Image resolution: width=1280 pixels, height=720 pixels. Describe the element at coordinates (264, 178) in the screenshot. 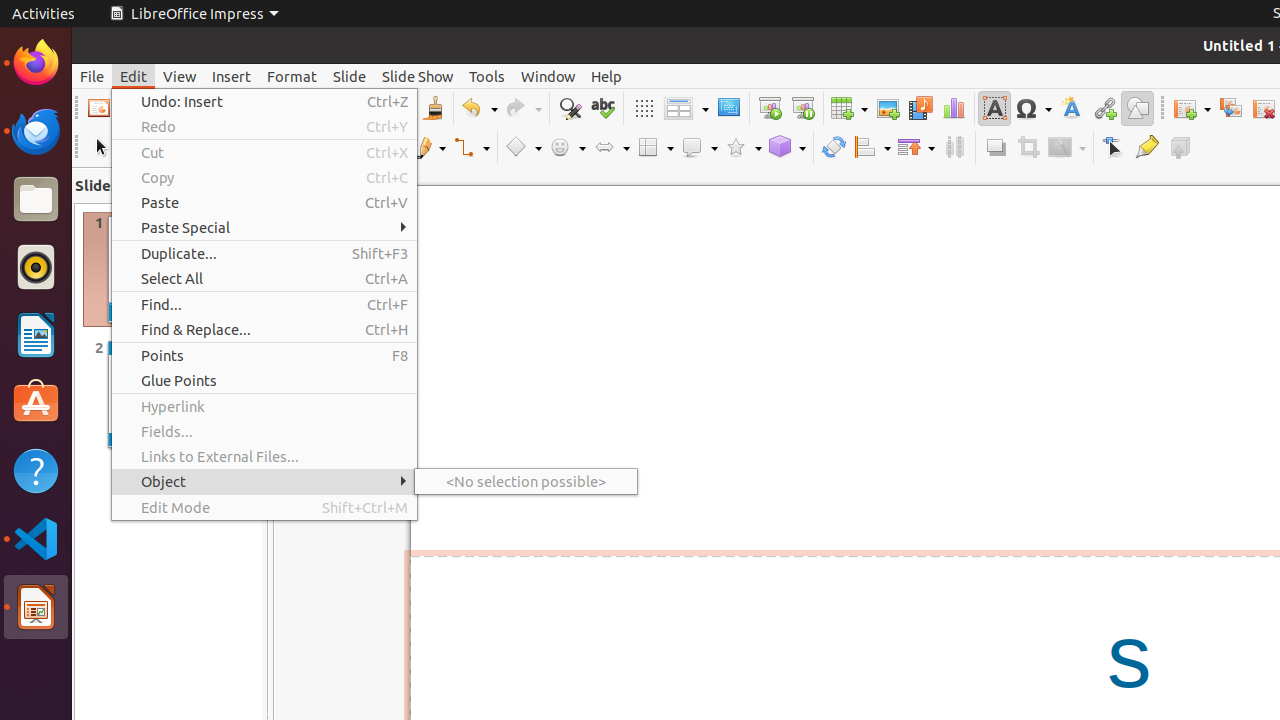

I see `Copy` at that location.